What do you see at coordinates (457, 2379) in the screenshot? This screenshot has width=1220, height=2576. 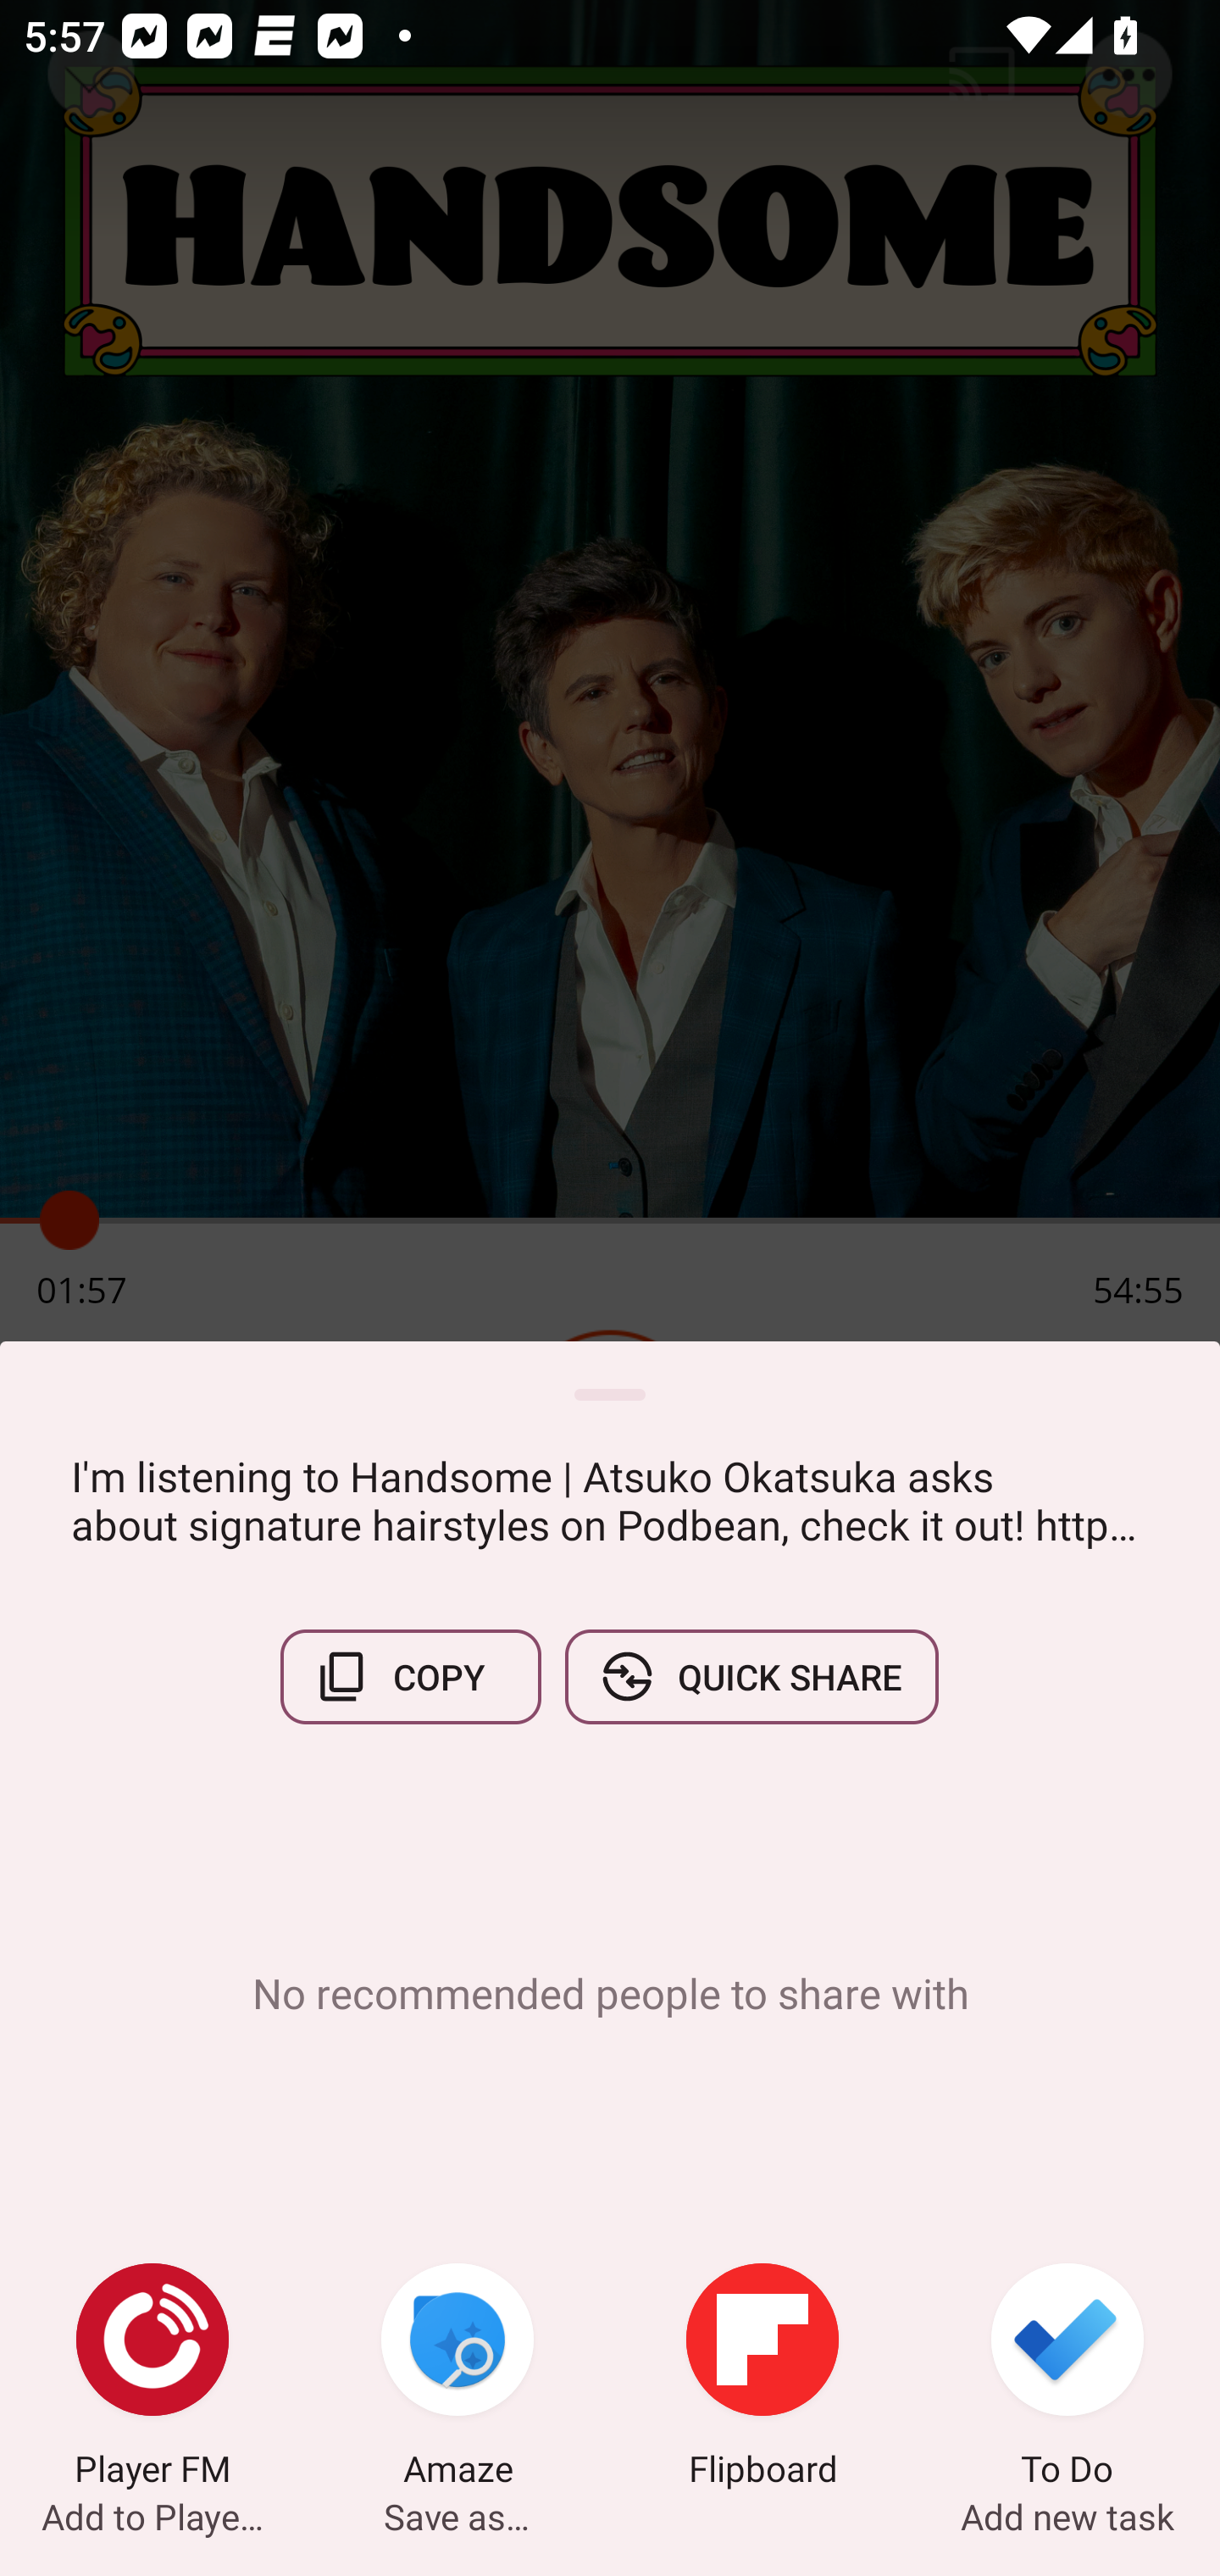 I see `Amaze Save as…` at bounding box center [457, 2379].